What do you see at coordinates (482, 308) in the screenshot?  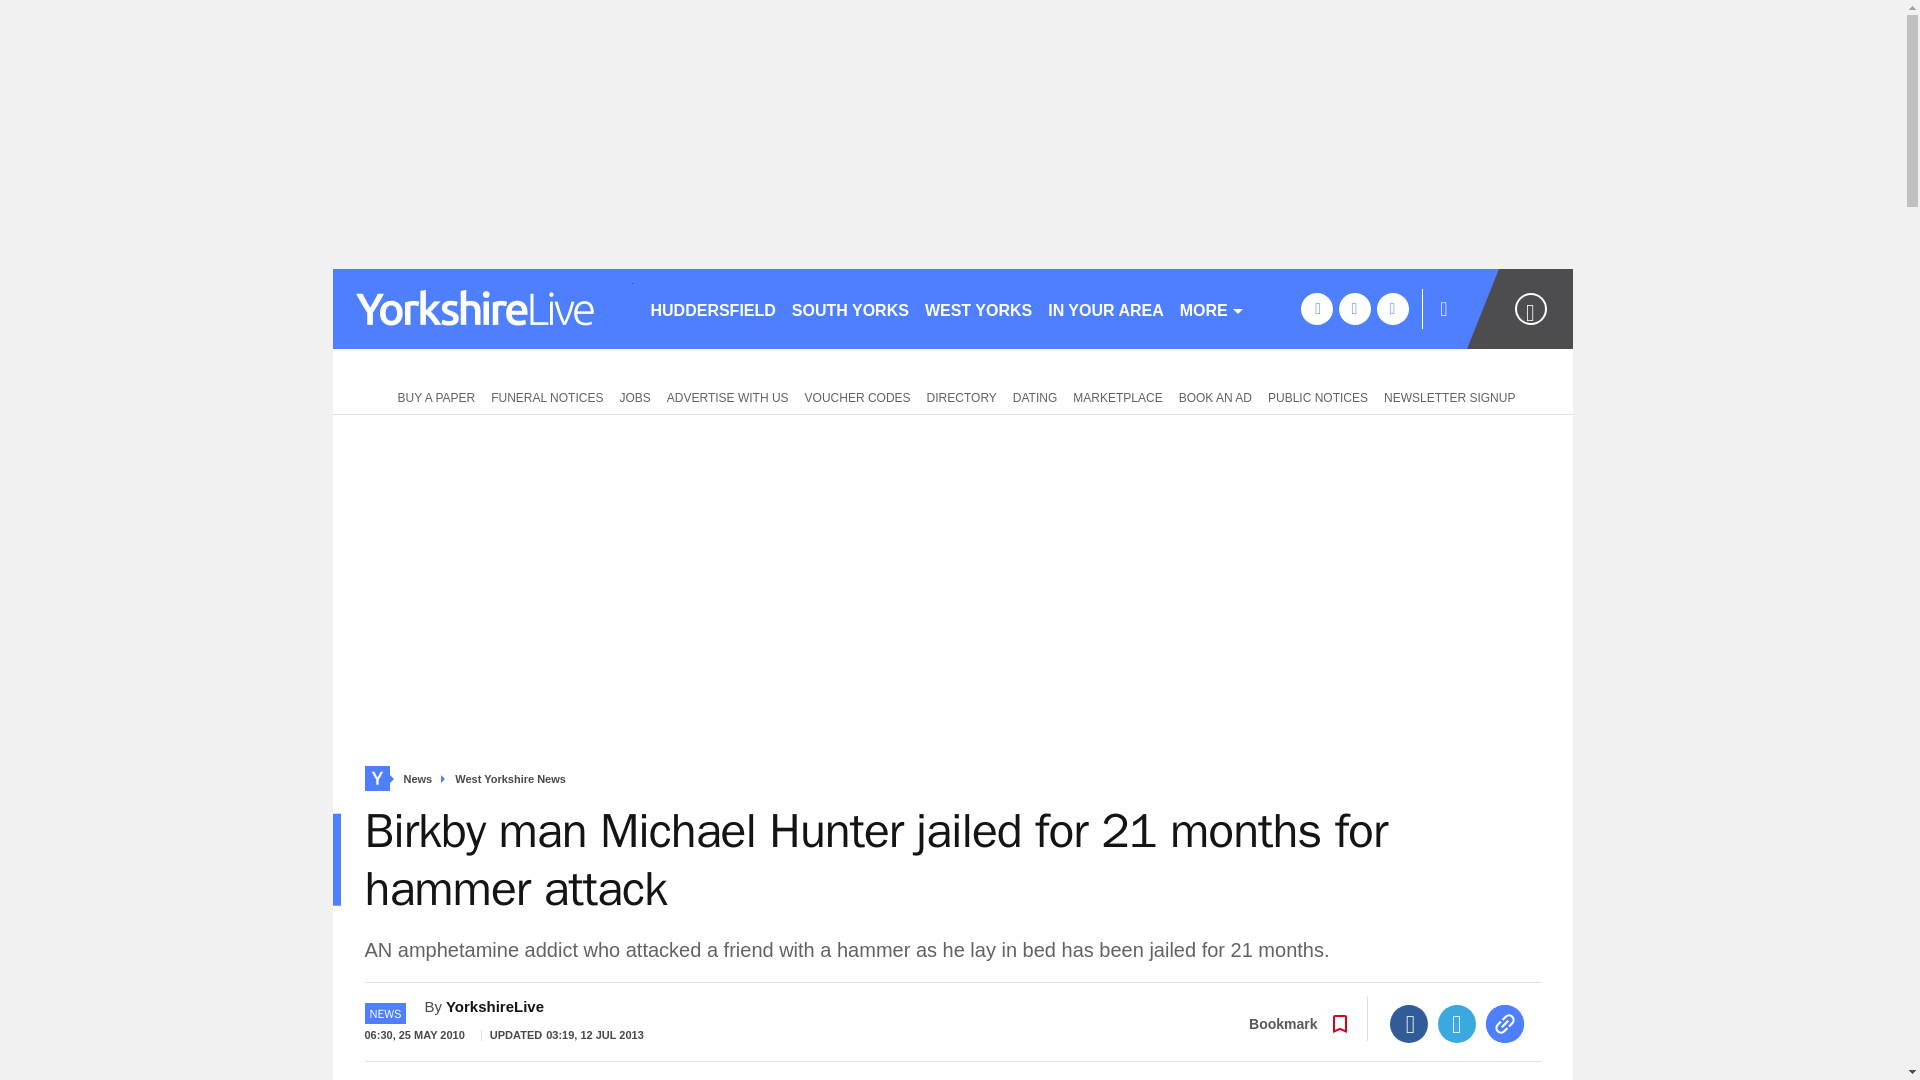 I see `huddersfieldexaminer` at bounding box center [482, 308].